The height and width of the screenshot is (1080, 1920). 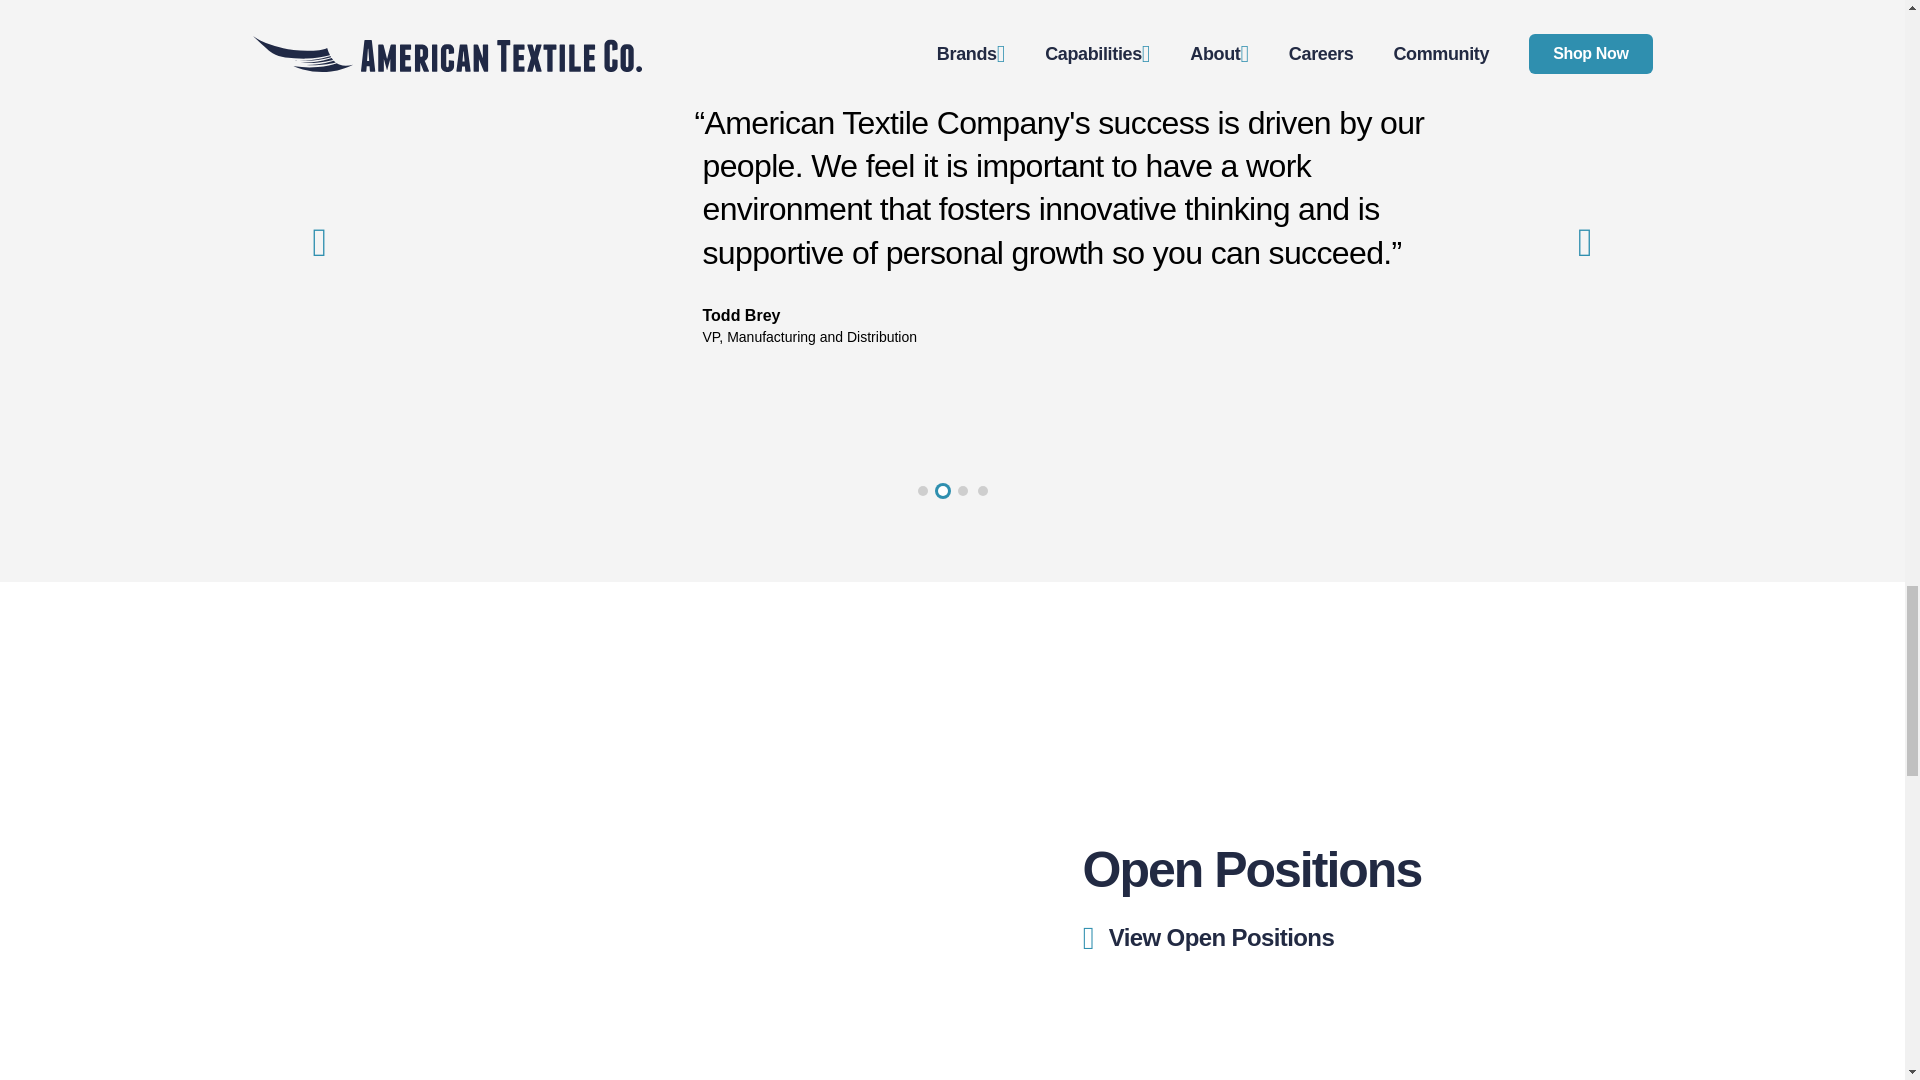 I want to click on View Open Positions, so click(x=1176, y=934).